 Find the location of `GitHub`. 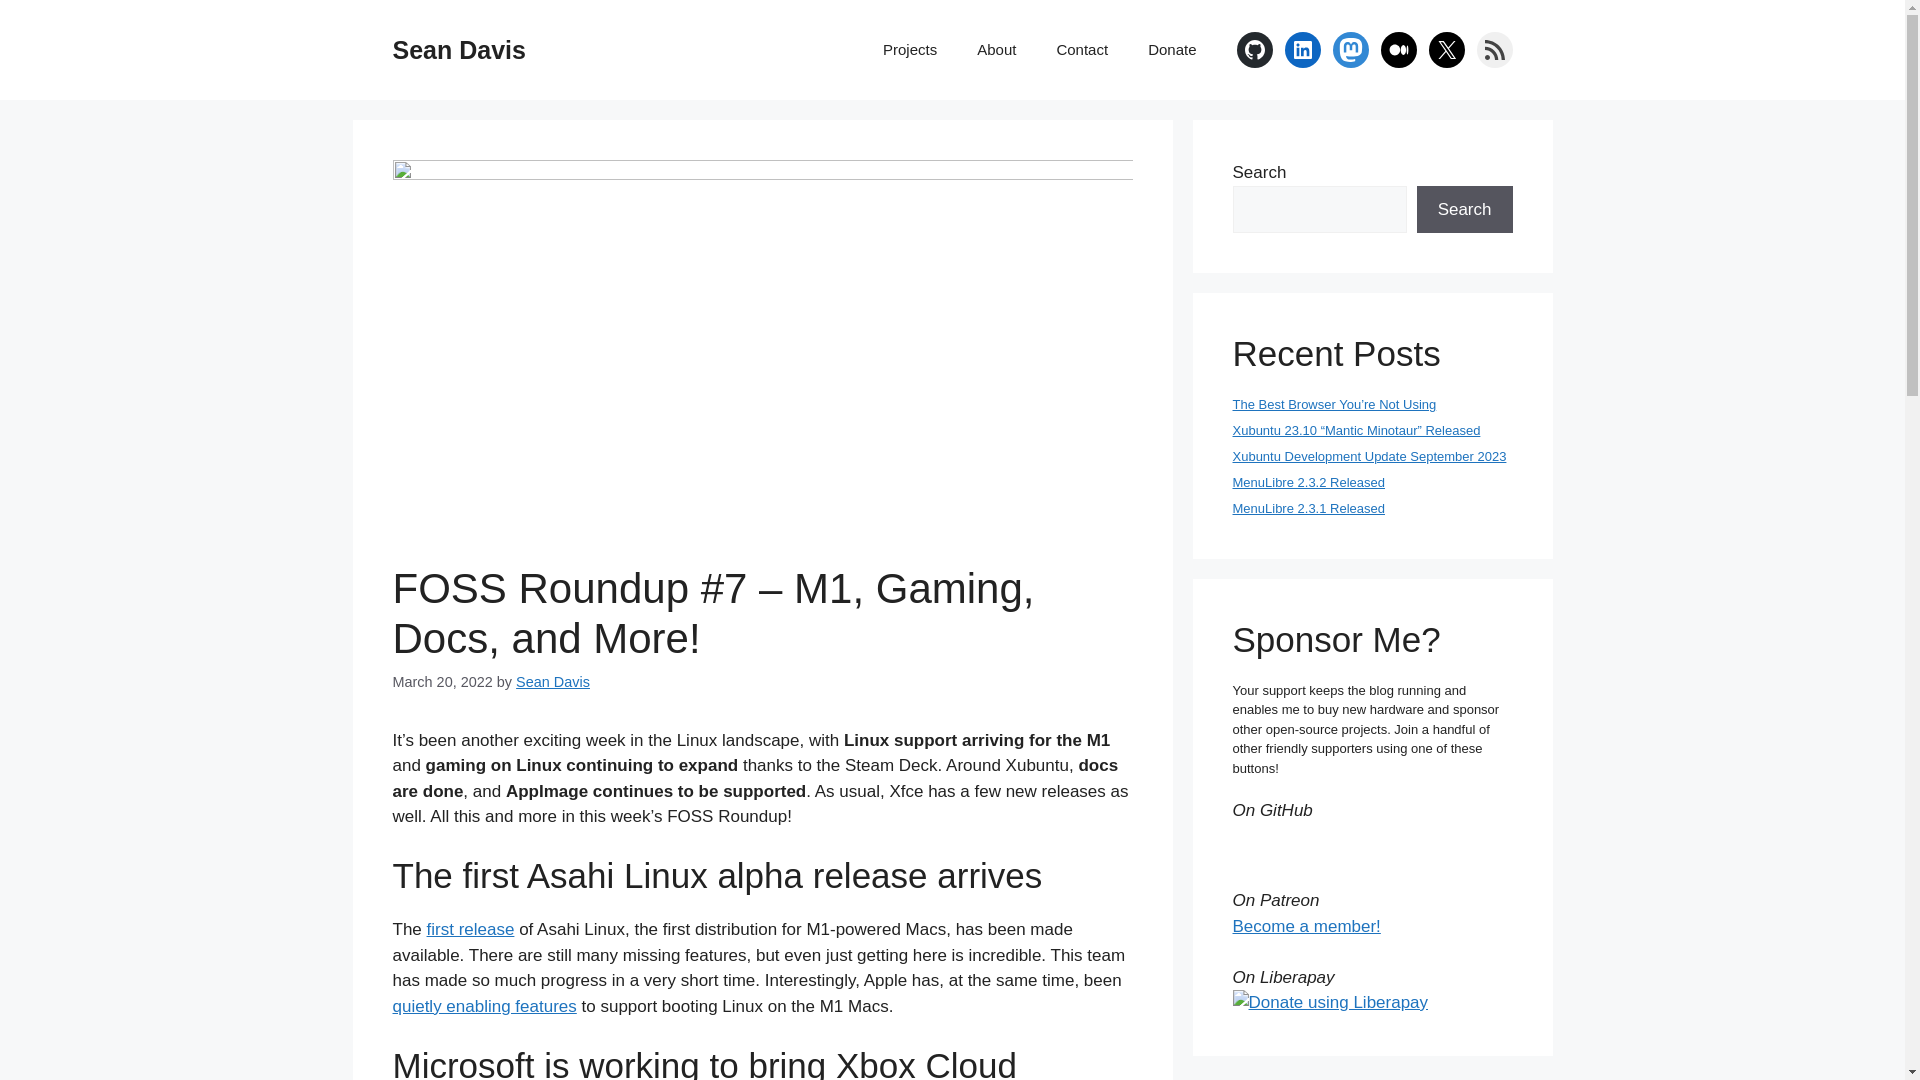

GitHub is located at coordinates (1254, 50).